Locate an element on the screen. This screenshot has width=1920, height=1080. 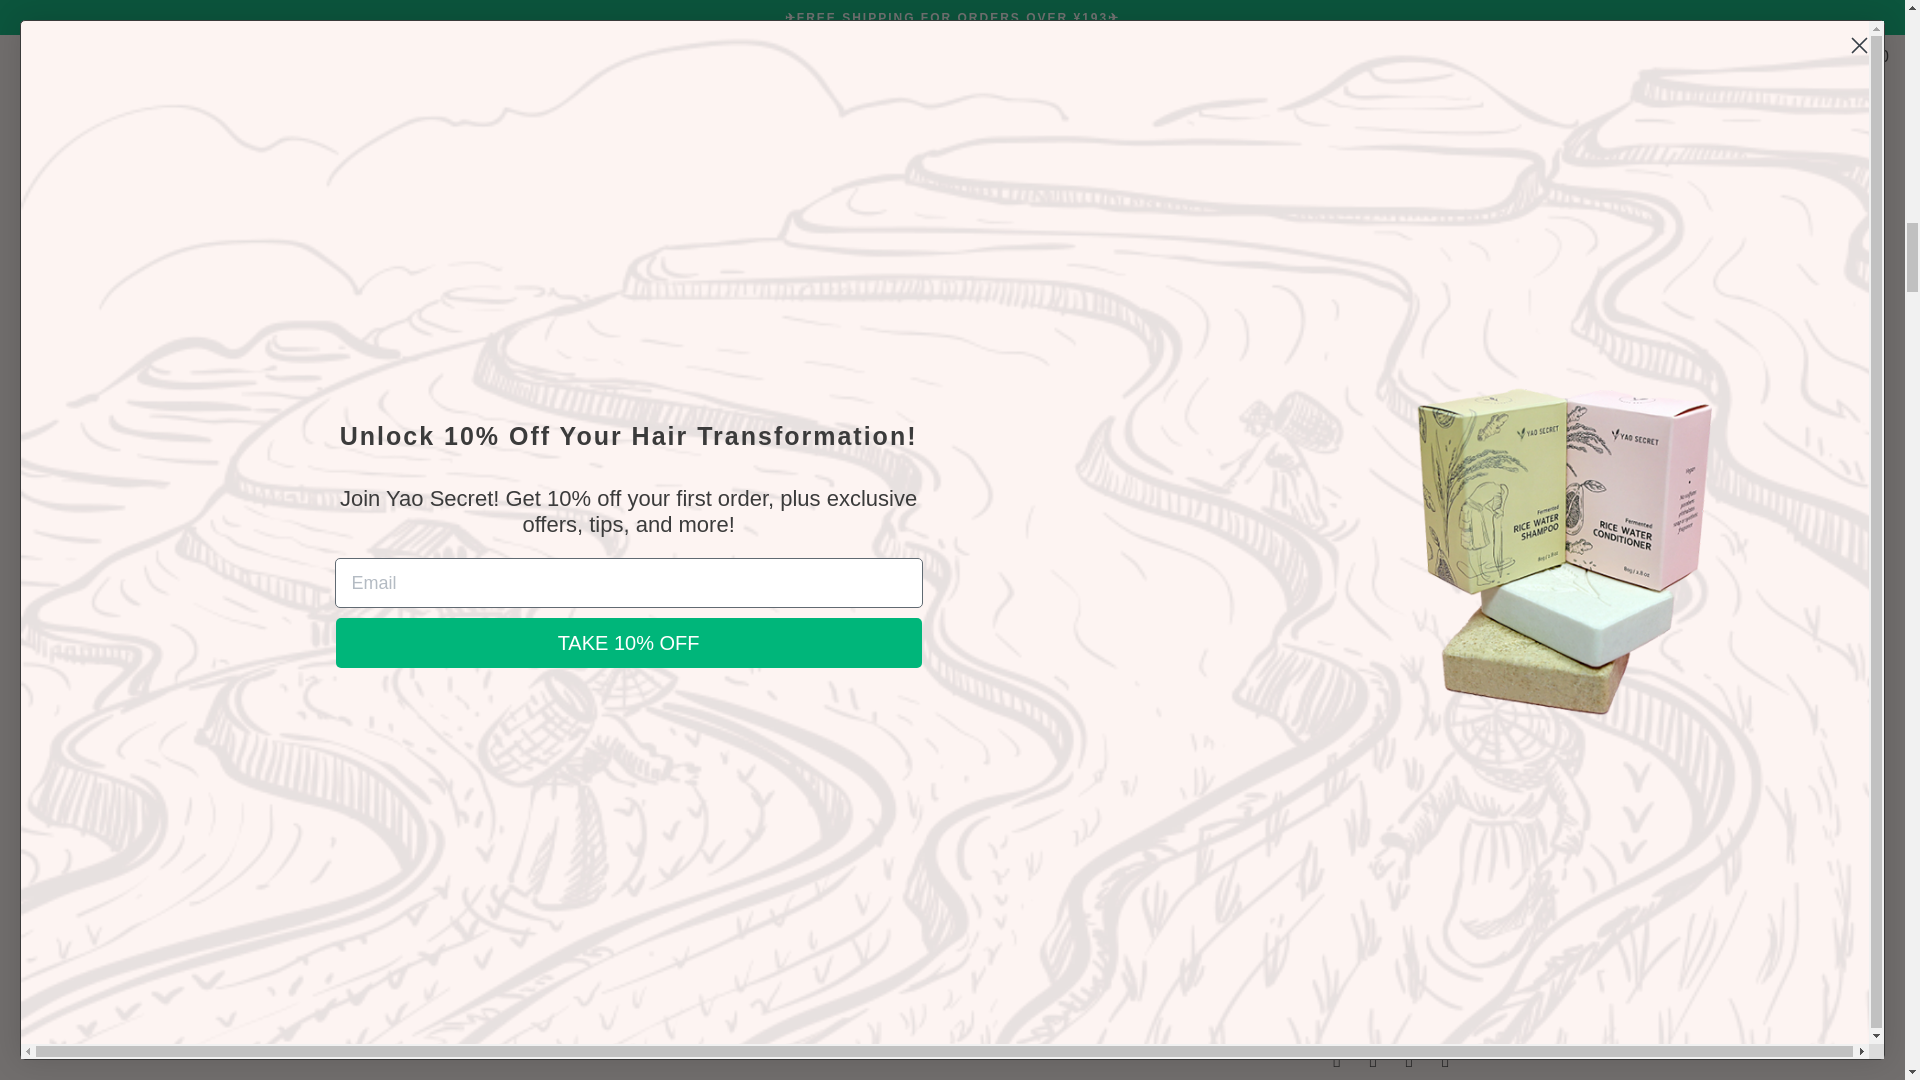
Hair Care Industry Trends to look out for in 2024 is located at coordinates (449, 756).